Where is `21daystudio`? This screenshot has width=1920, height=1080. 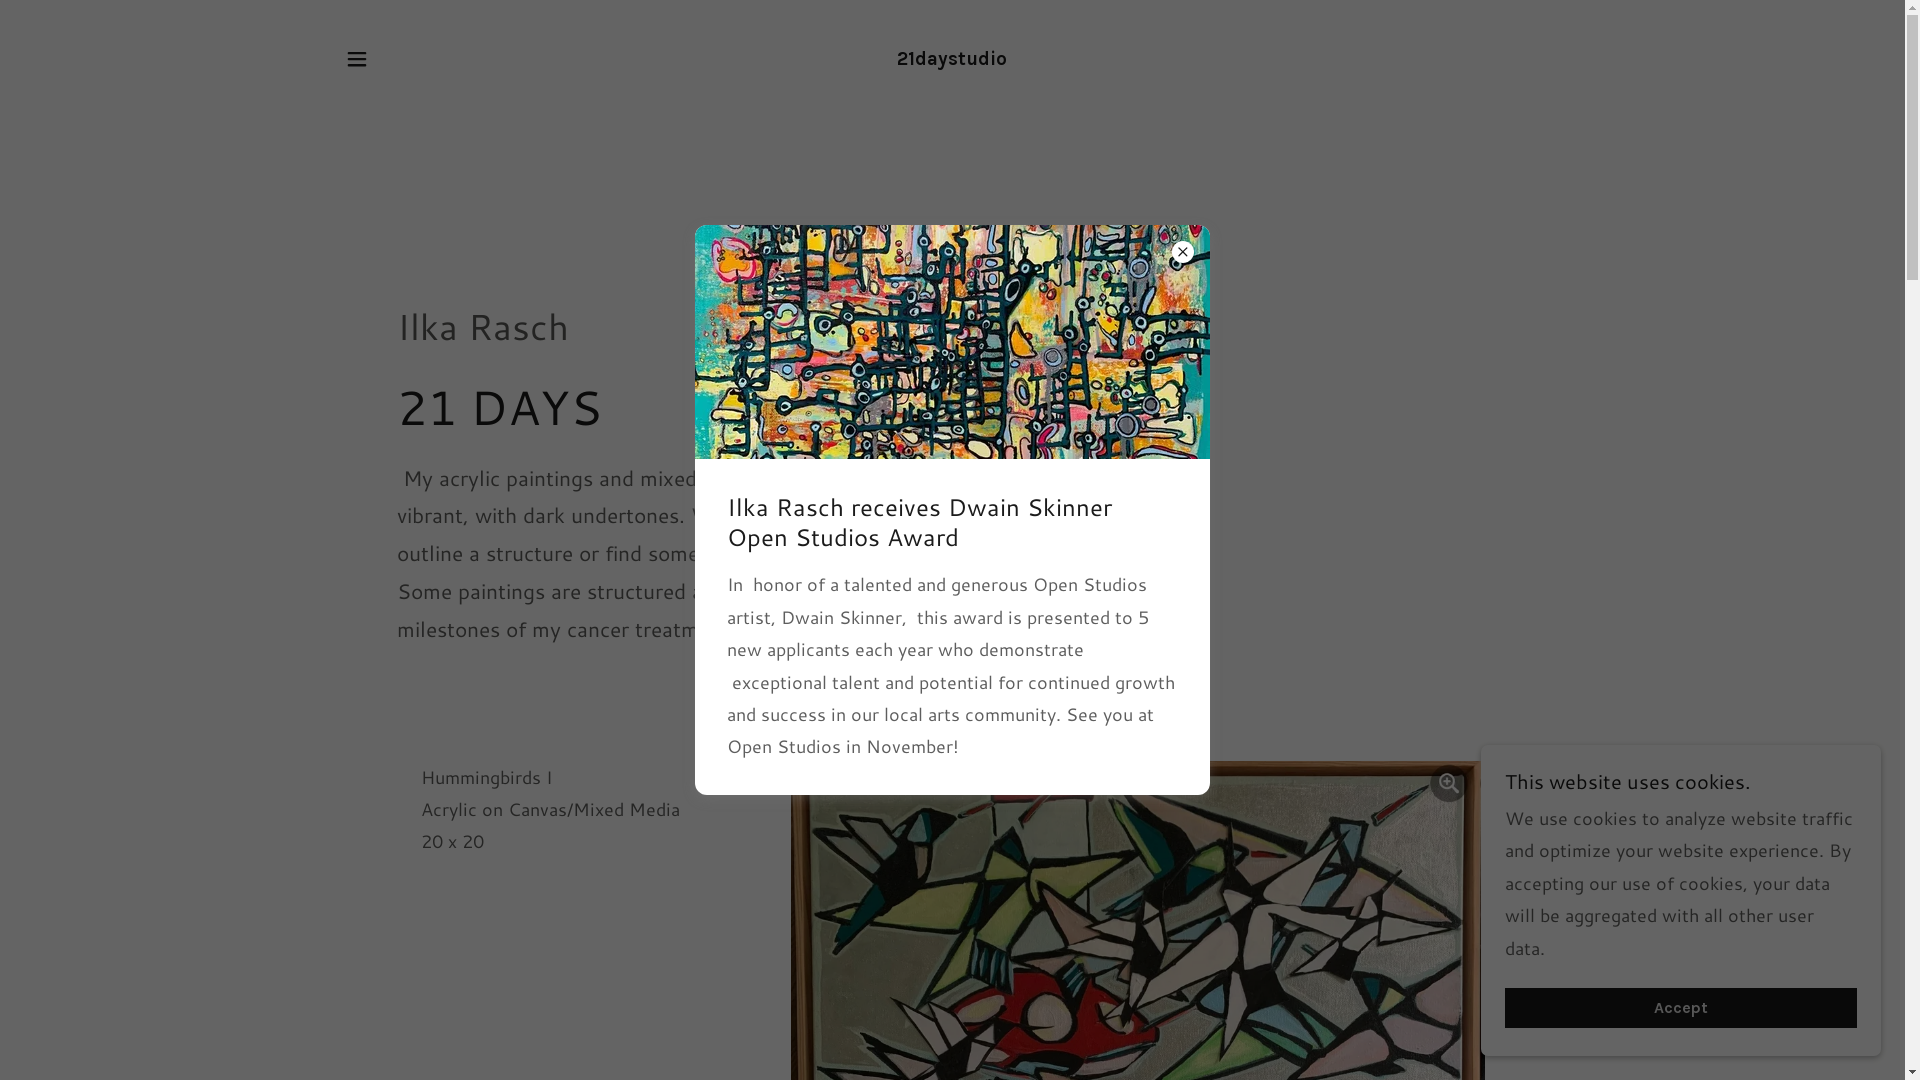 21daystudio is located at coordinates (952, 58).